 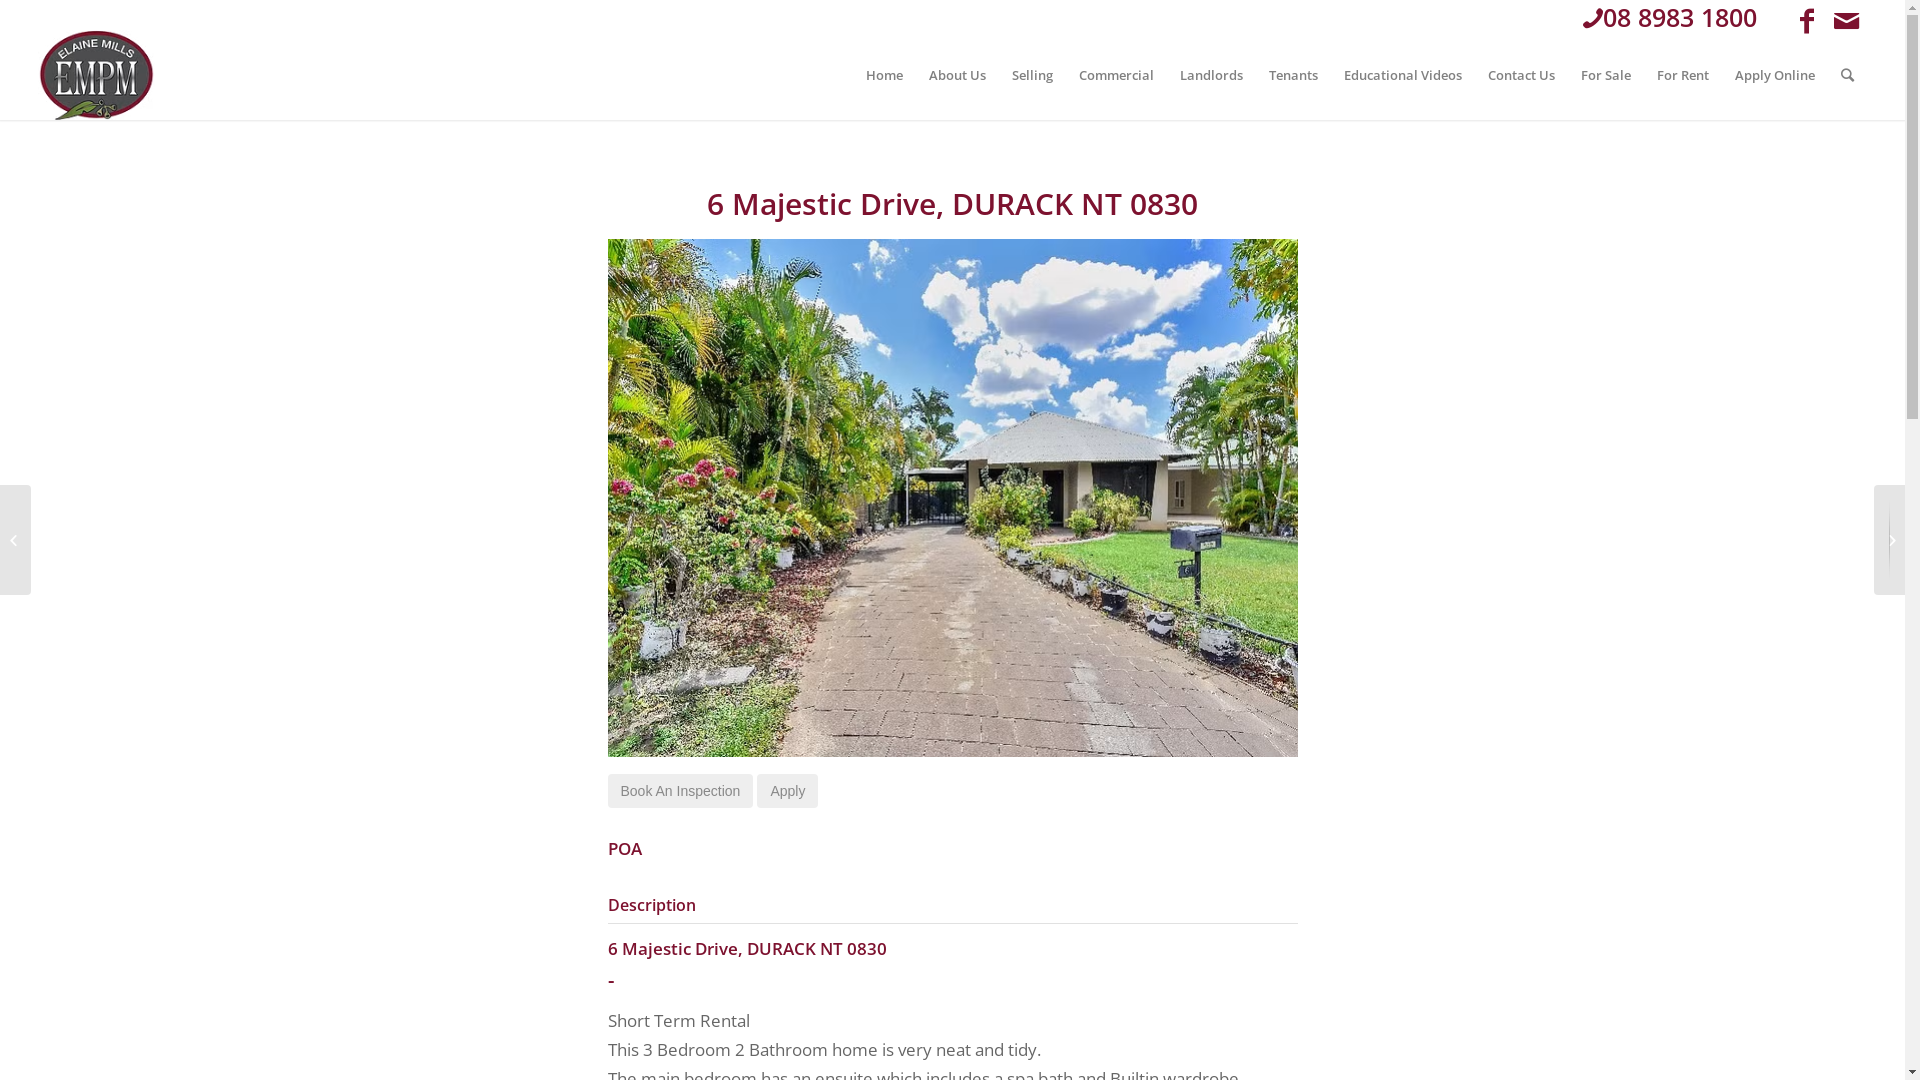 What do you see at coordinates (957, 75) in the screenshot?
I see `About Us` at bounding box center [957, 75].